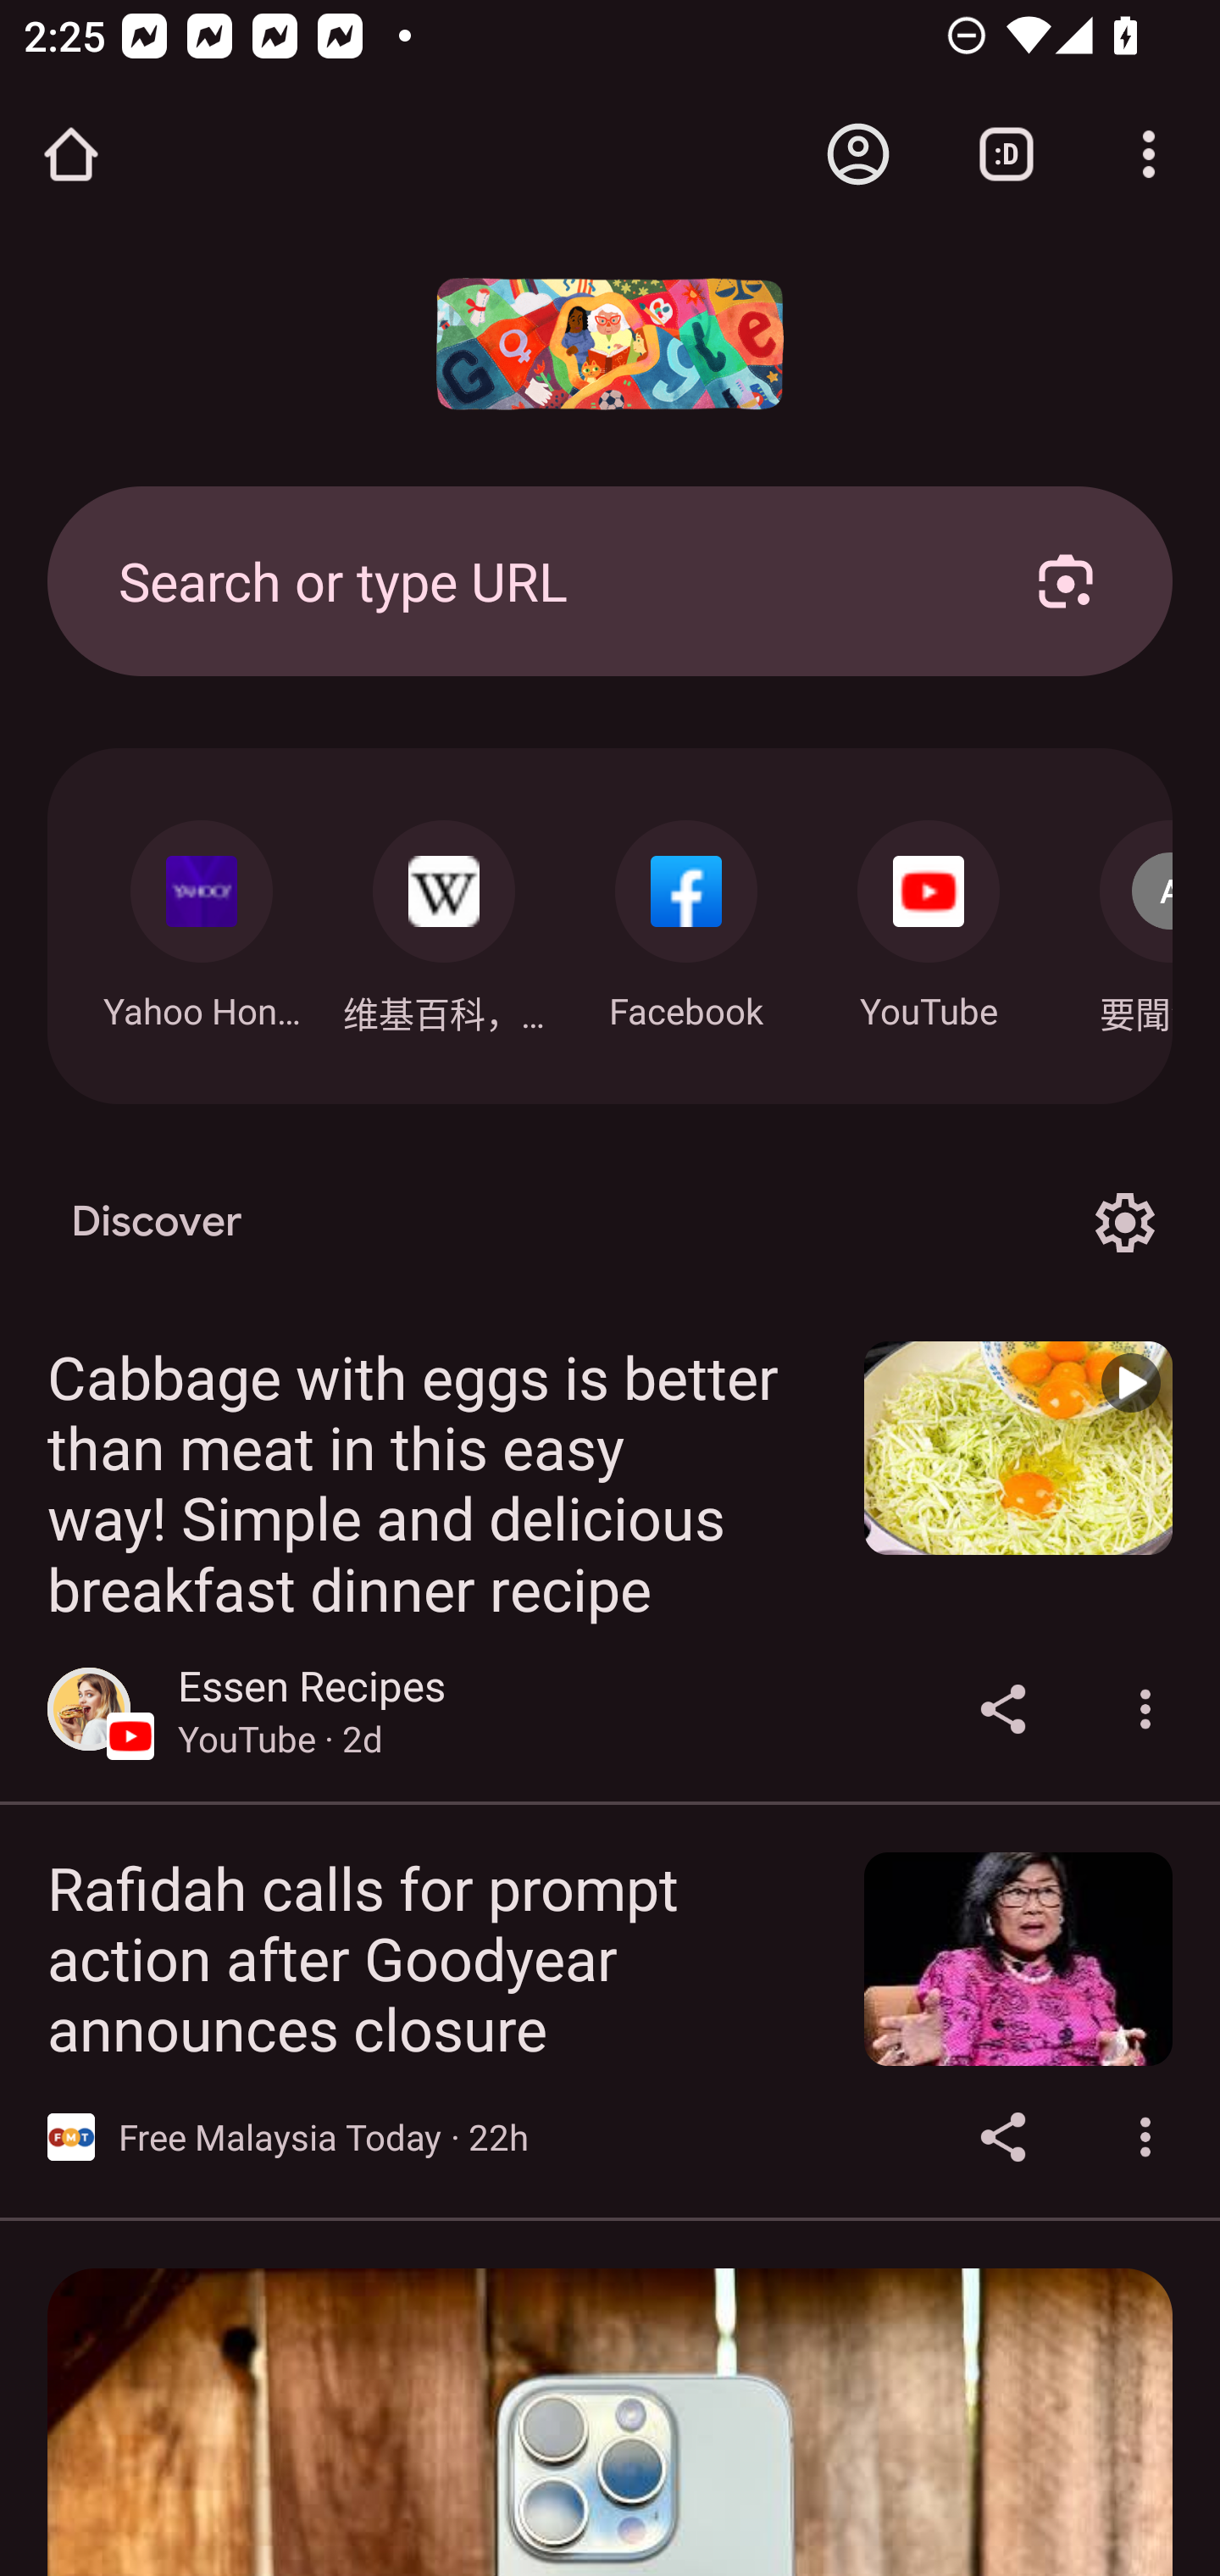 Image resolution: width=1220 pixels, height=2576 pixels. Describe the element at coordinates (538, 580) in the screenshot. I see `Search or type URL` at that location.